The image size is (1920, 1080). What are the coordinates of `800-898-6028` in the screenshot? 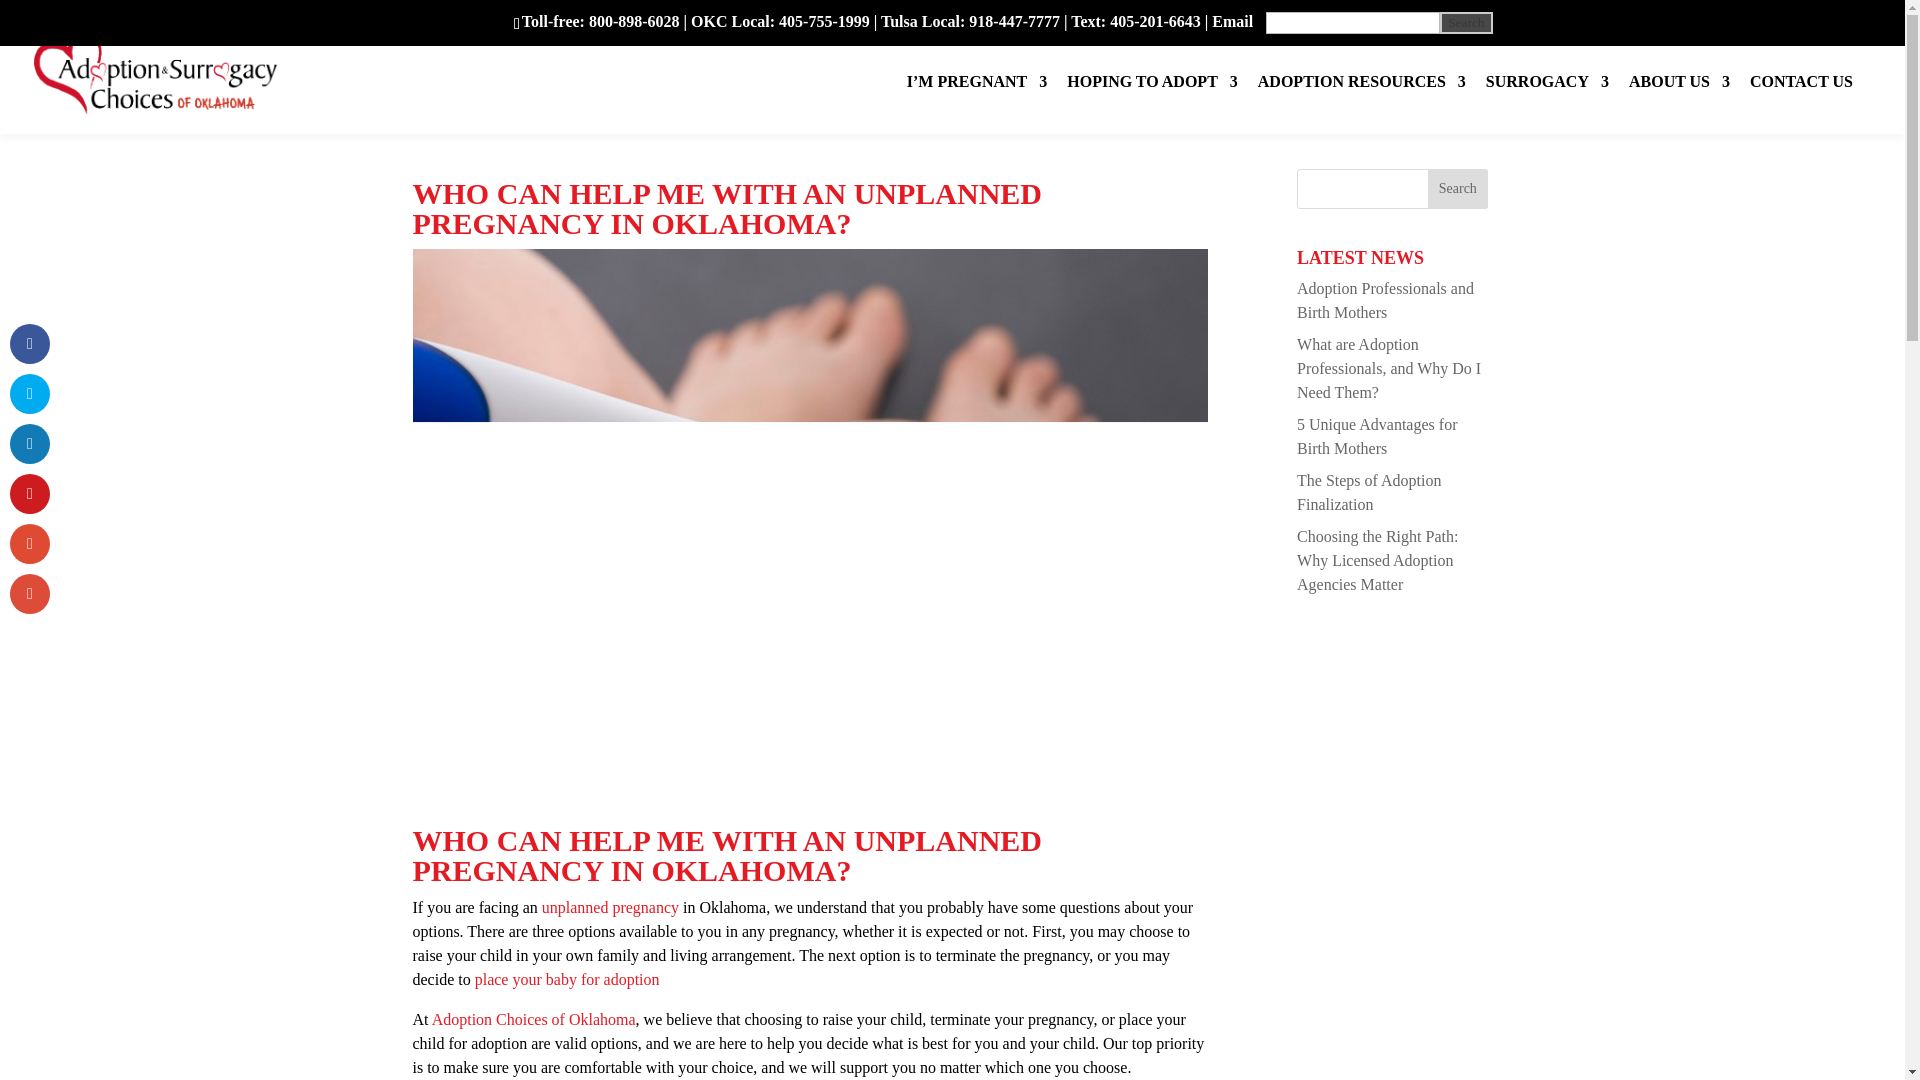 It's located at (634, 21).